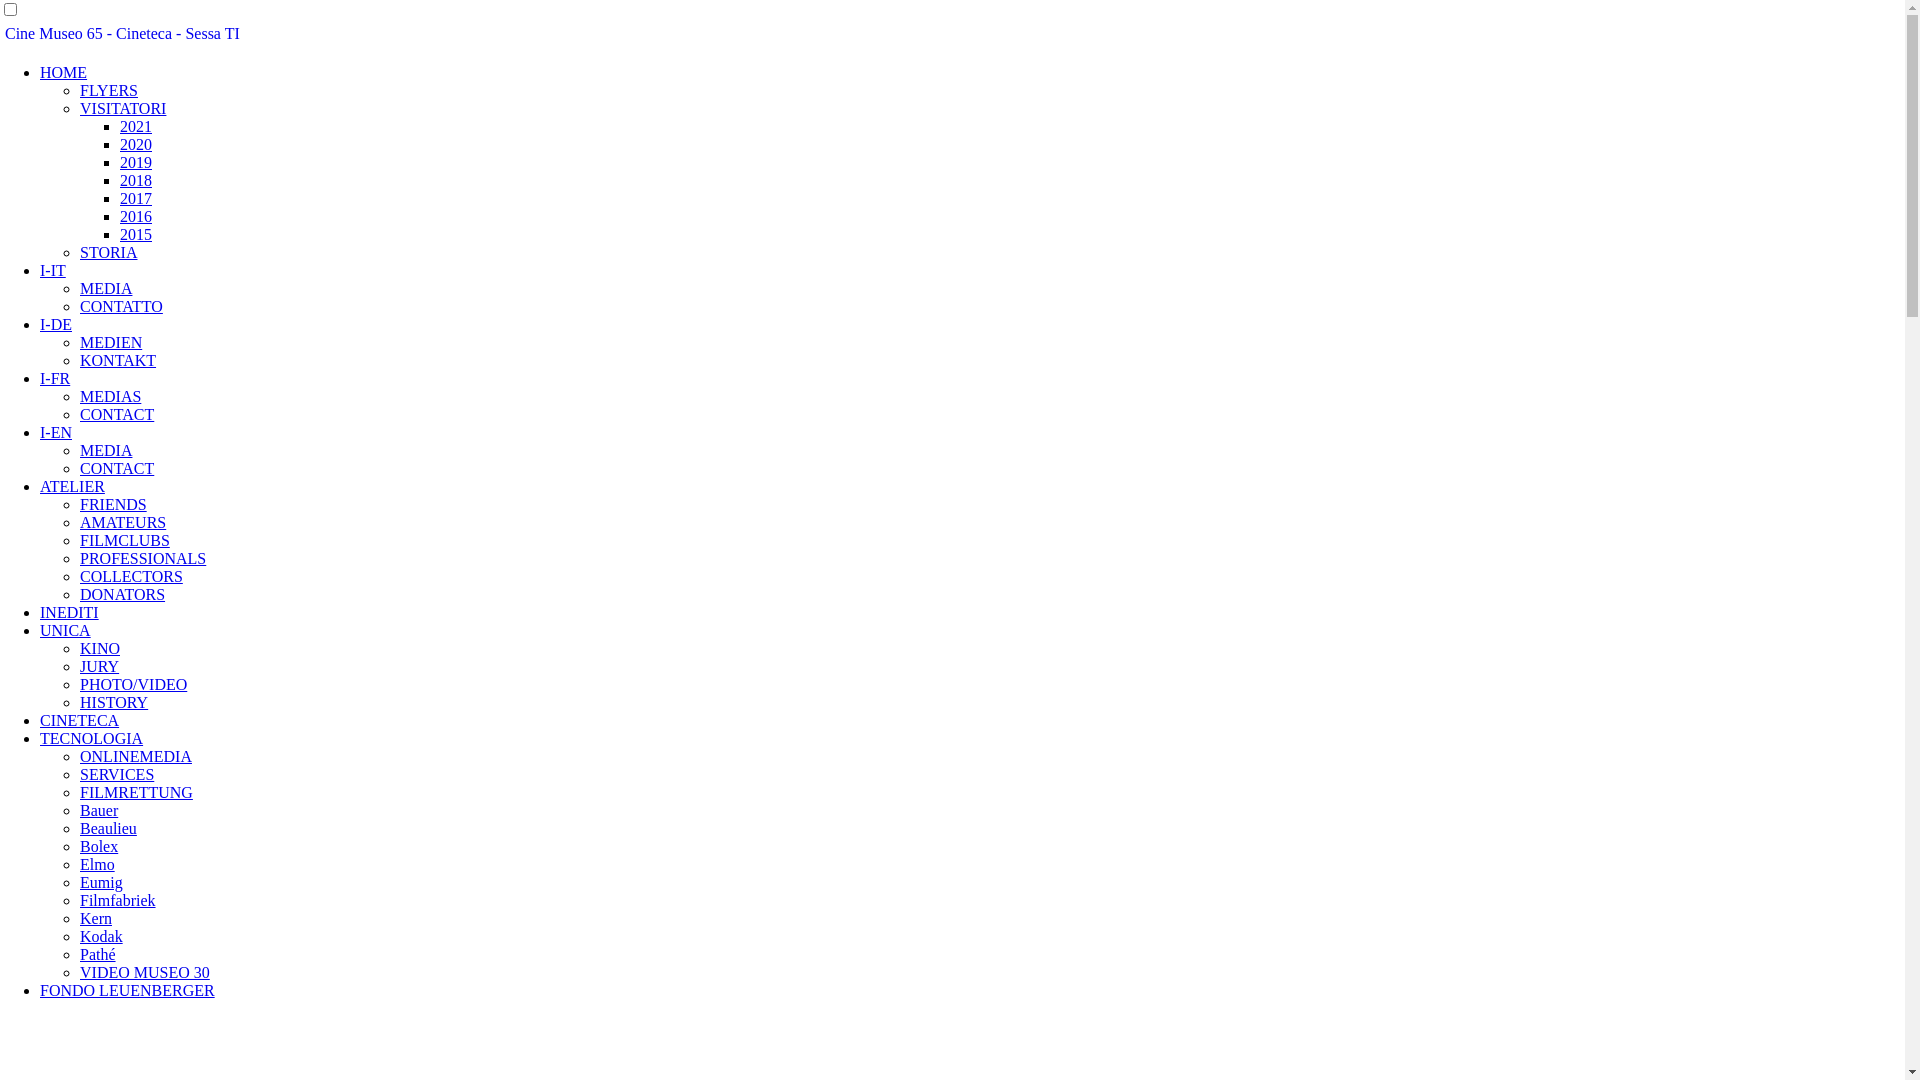 The width and height of the screenshot is (1920, 1080). I want to click on 2018, so click(136, 180).